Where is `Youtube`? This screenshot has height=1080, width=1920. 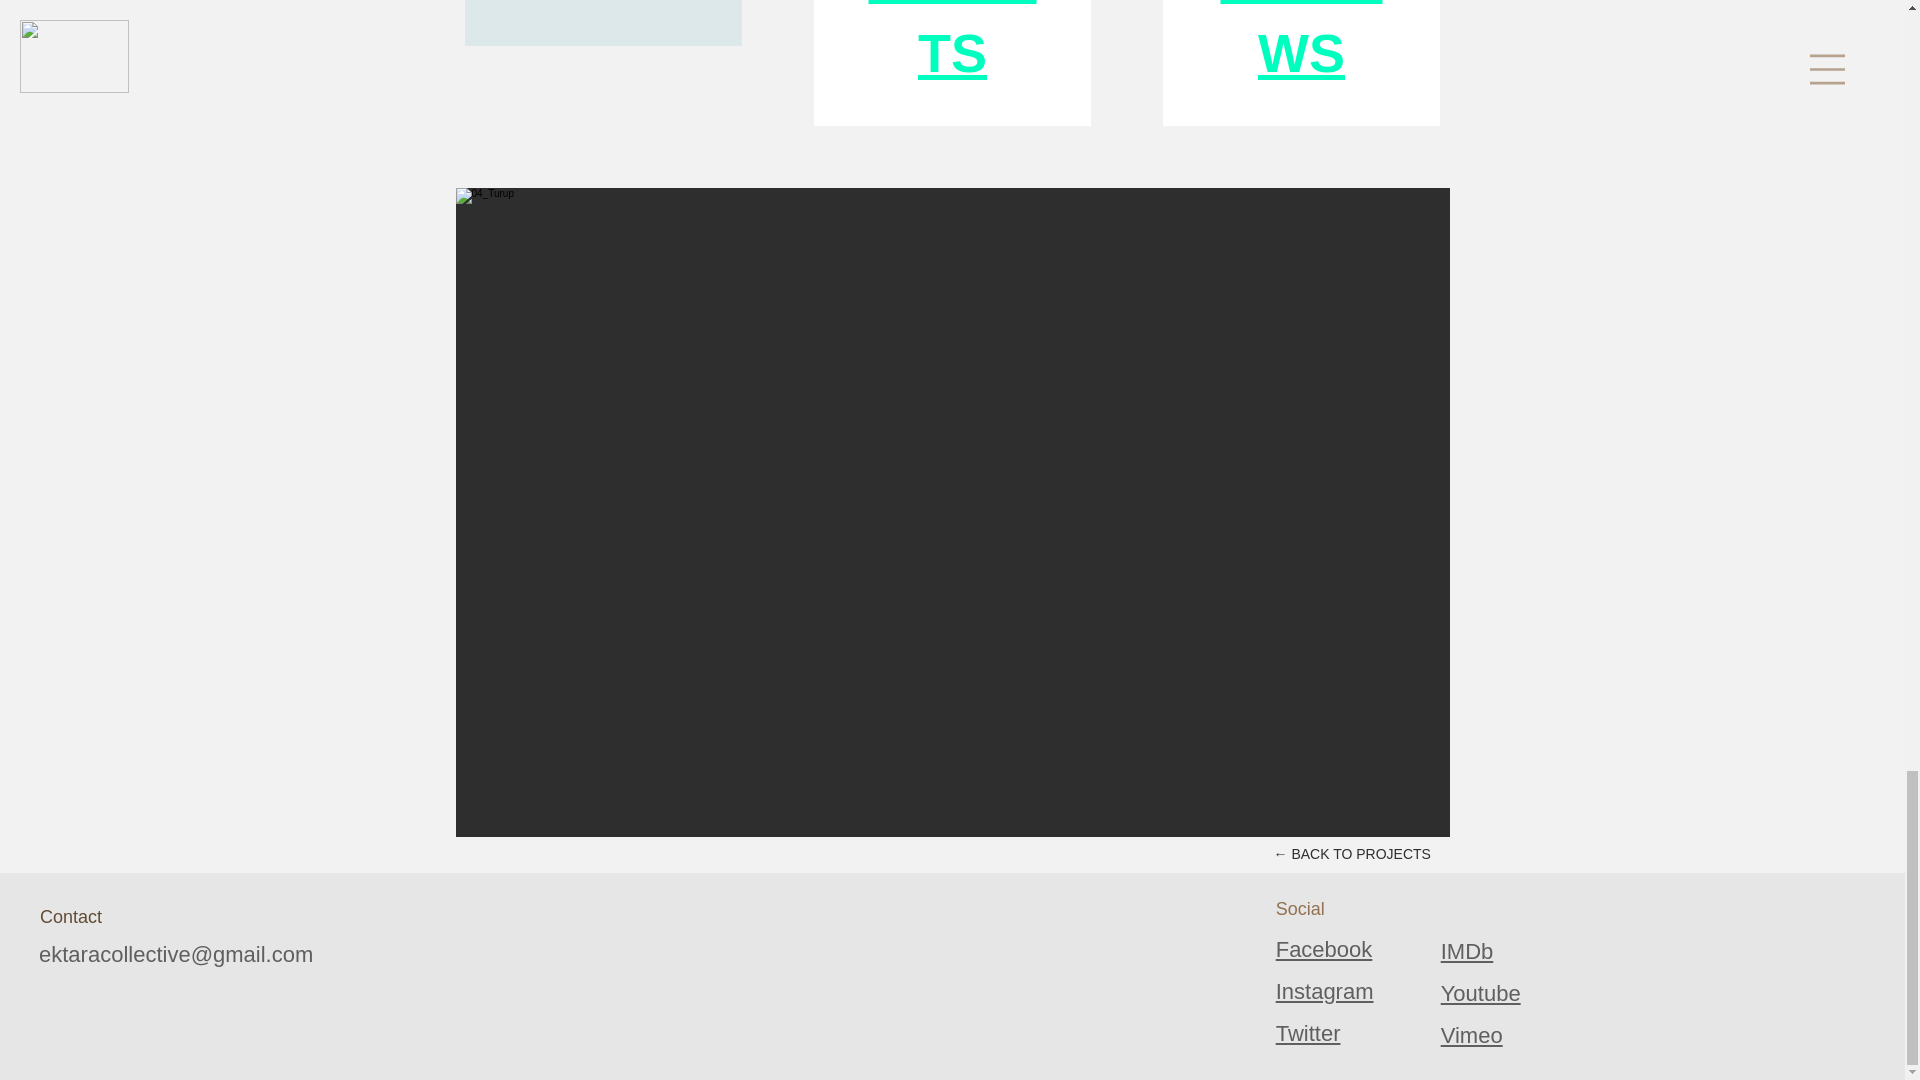 Youtube is located at coordinates (1480, 992).